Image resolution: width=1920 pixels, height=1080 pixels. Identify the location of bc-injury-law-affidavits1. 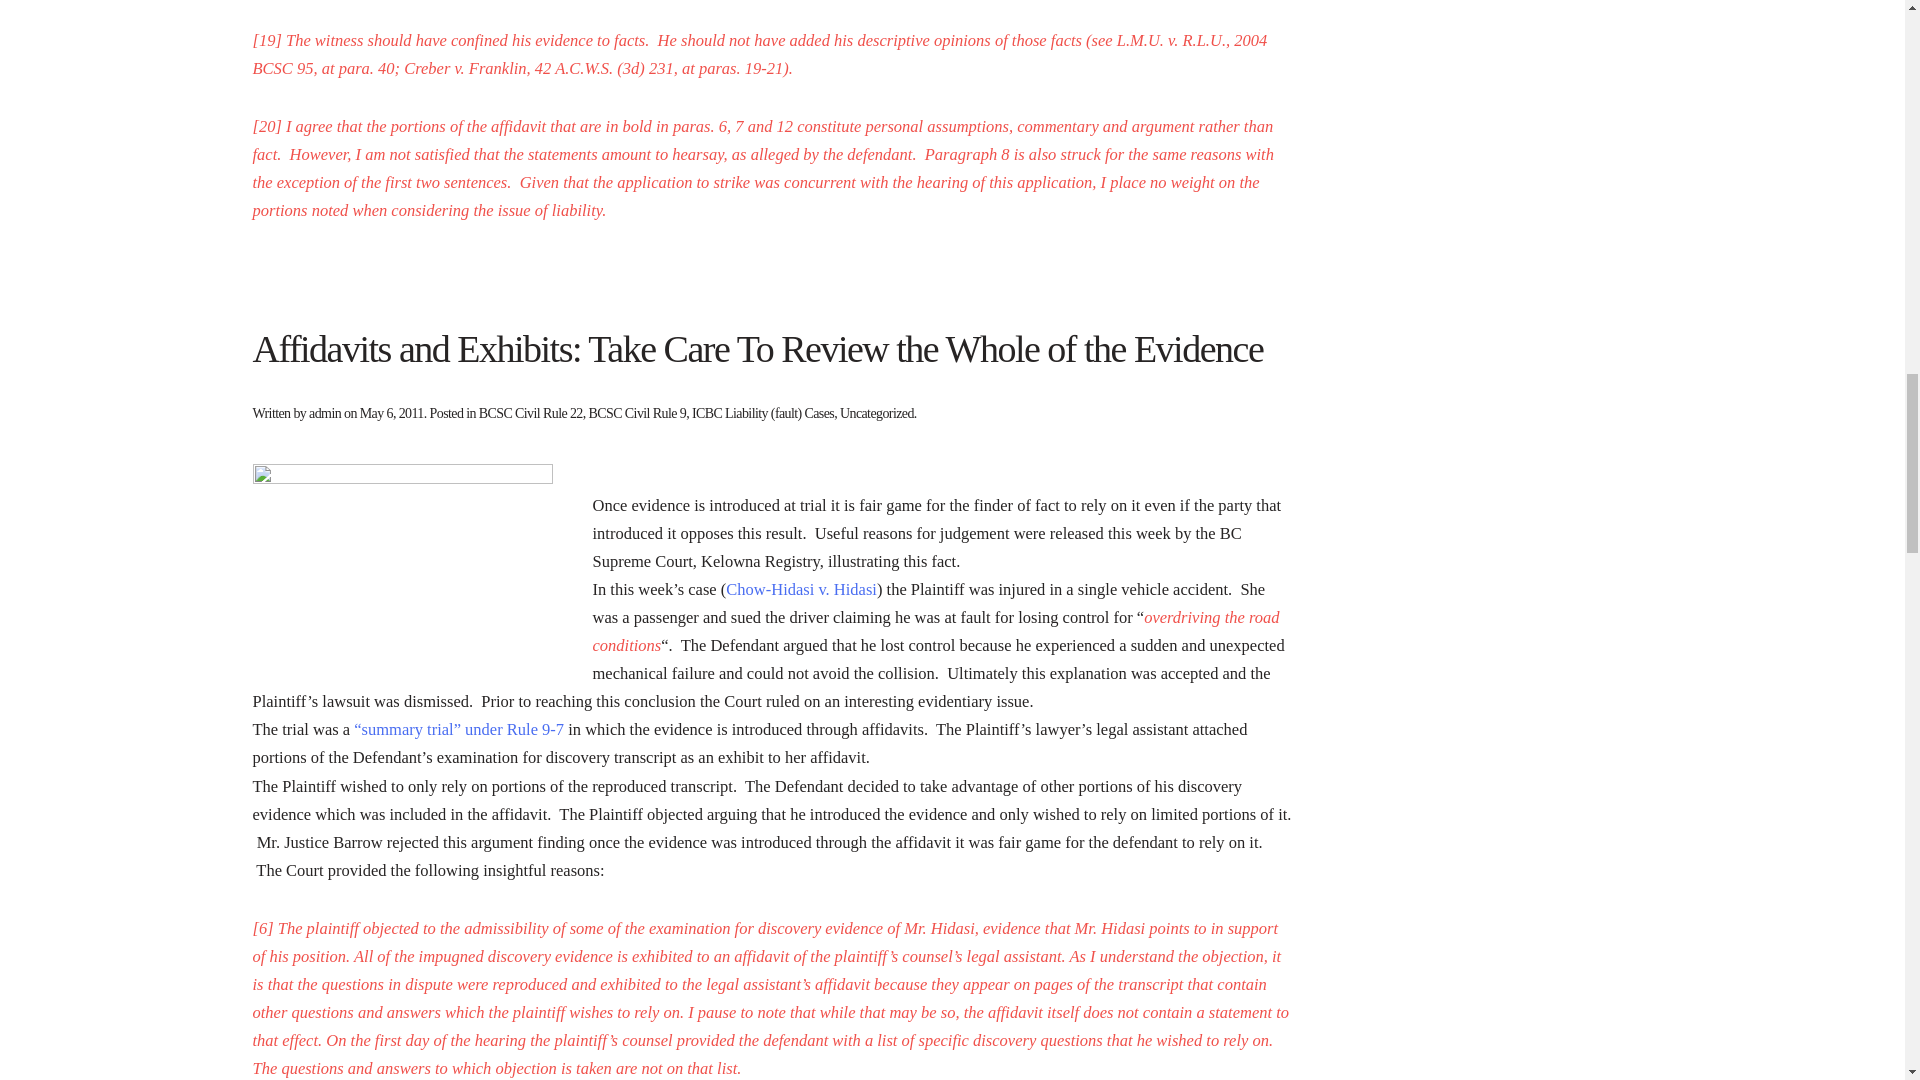
(402, 563).